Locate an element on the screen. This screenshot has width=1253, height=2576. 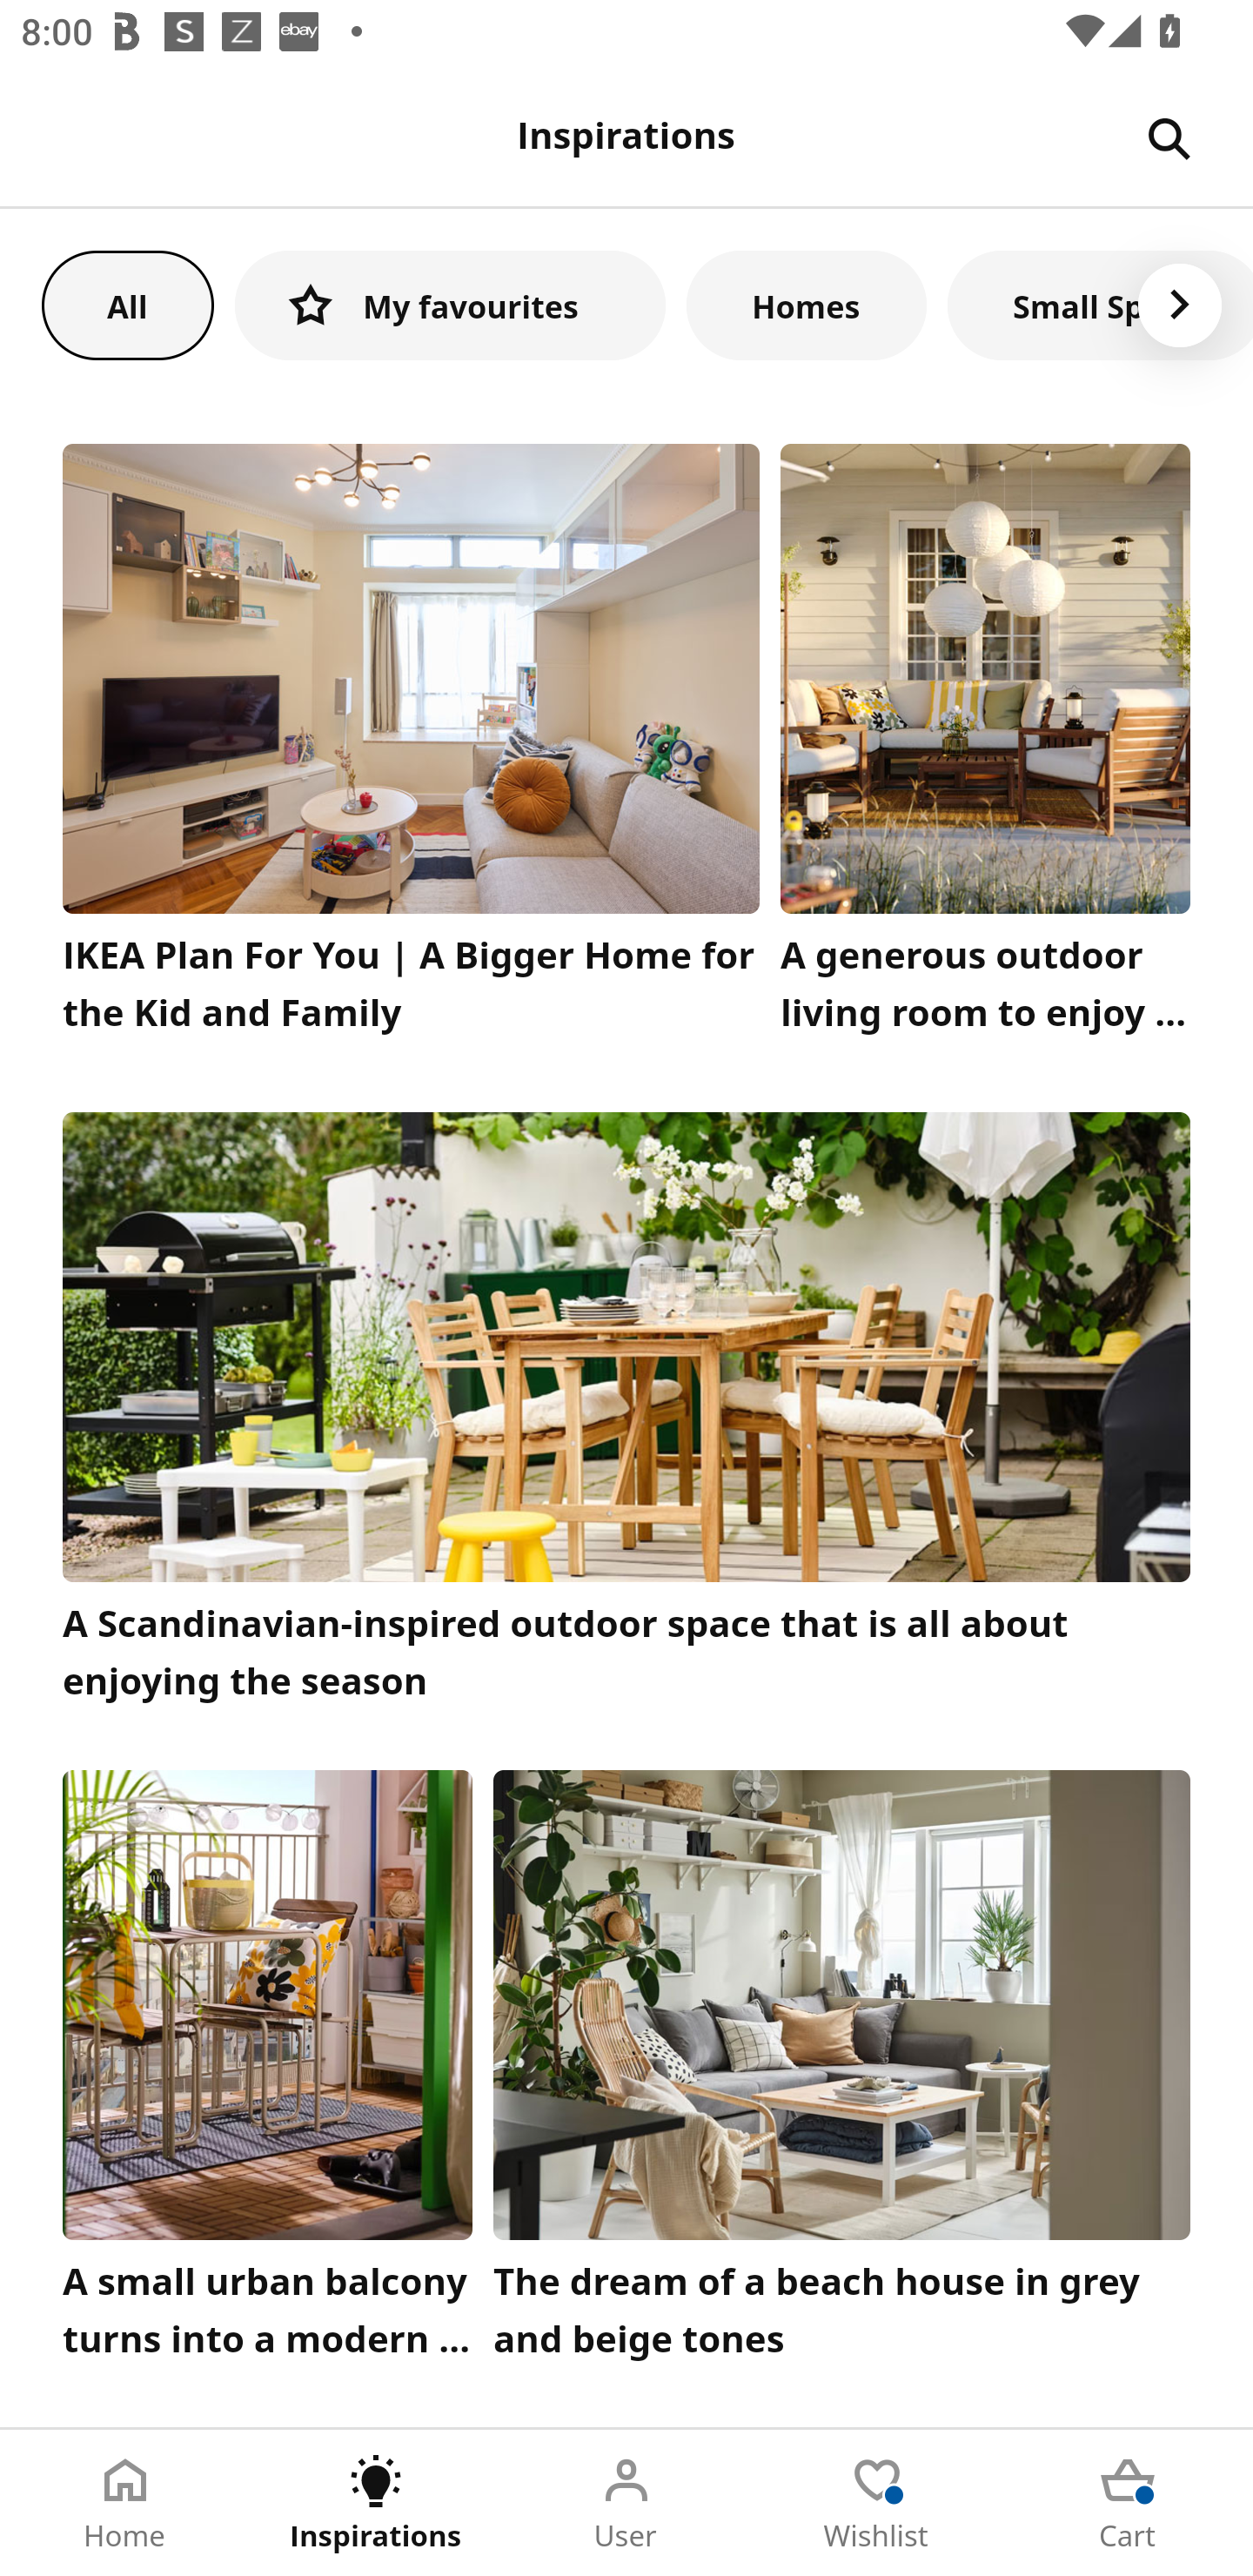
The dream of a beach house in grey and beige tones is located at coordinates (842, 2072).